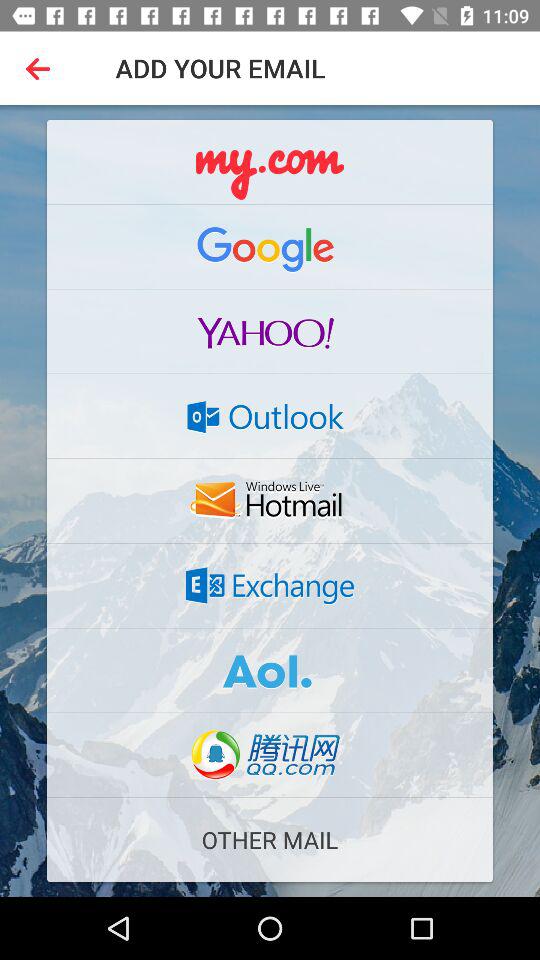  What do you see at coordinates (270, 416) in the screenshot?
I see `select the outlook logo on the web page` at bounding box center [270, 416].